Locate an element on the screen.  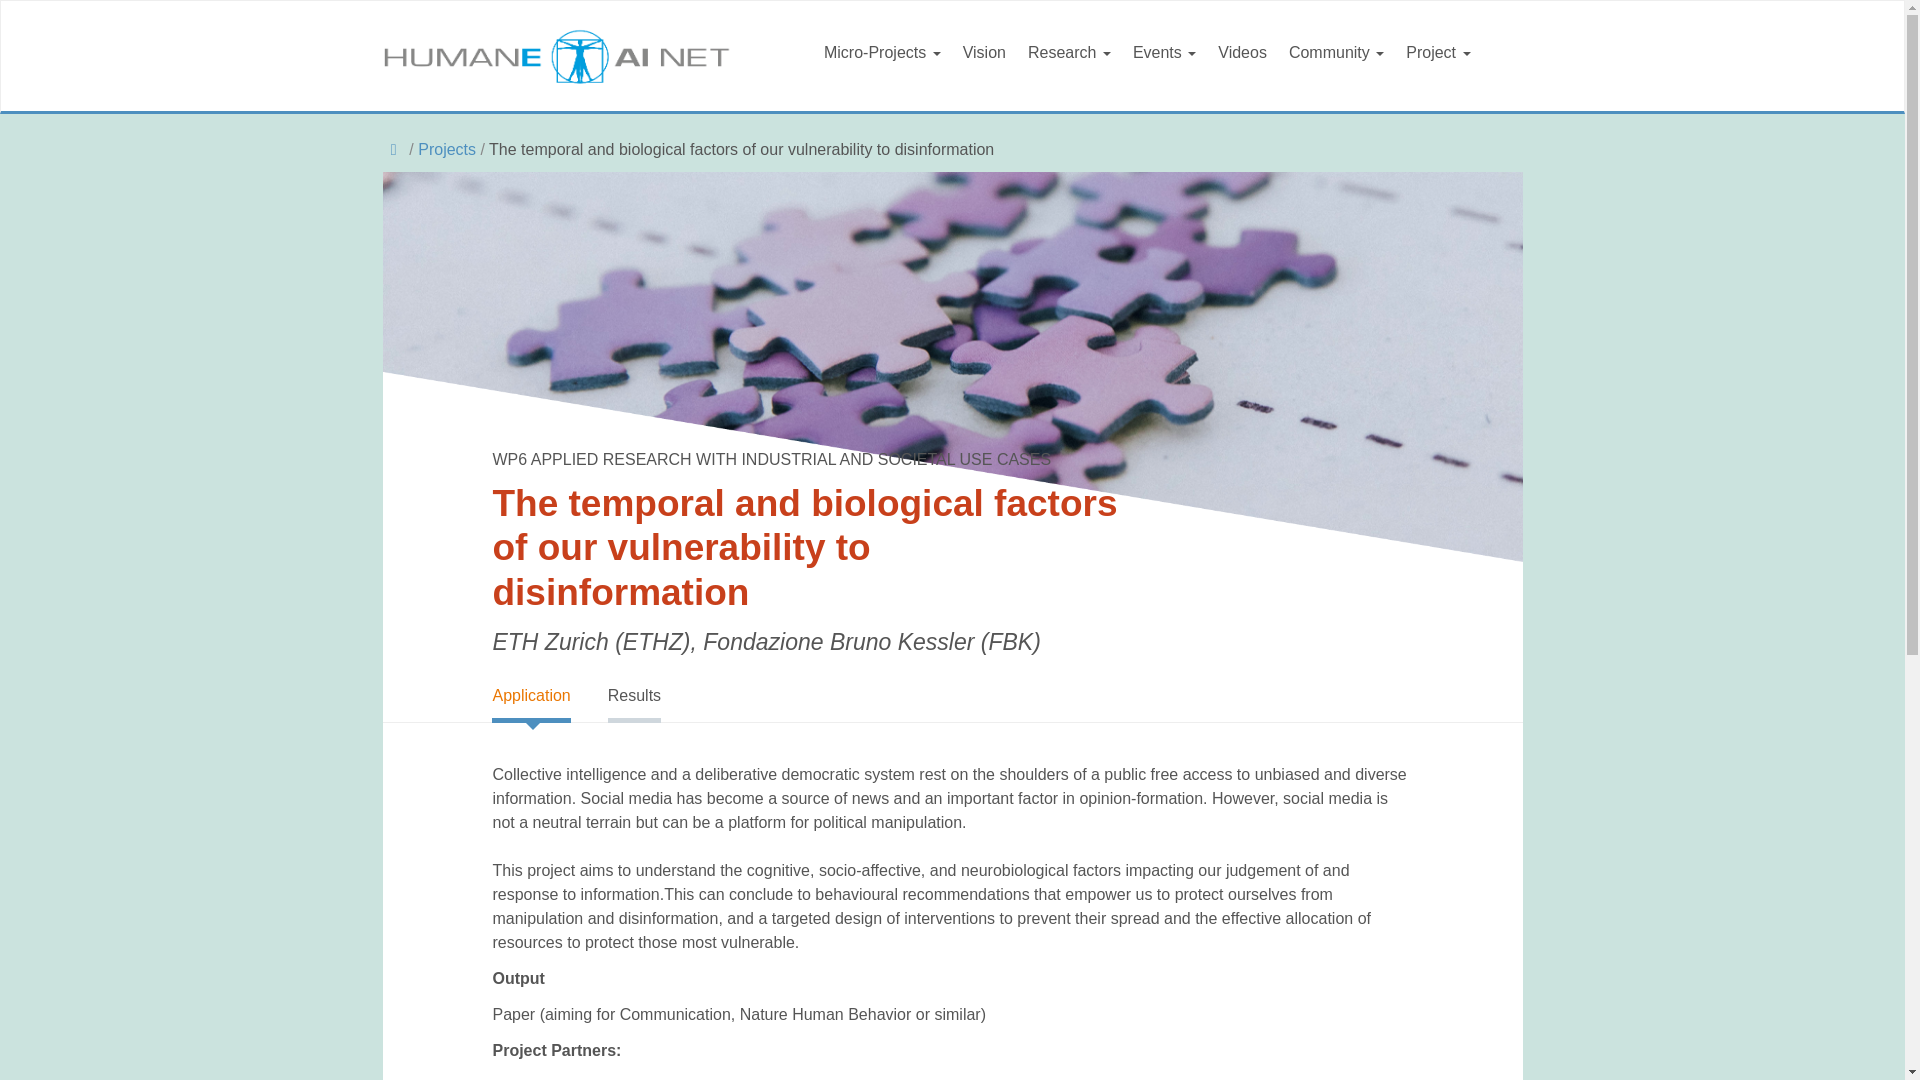
Community is located at coordinates (1336, 59).